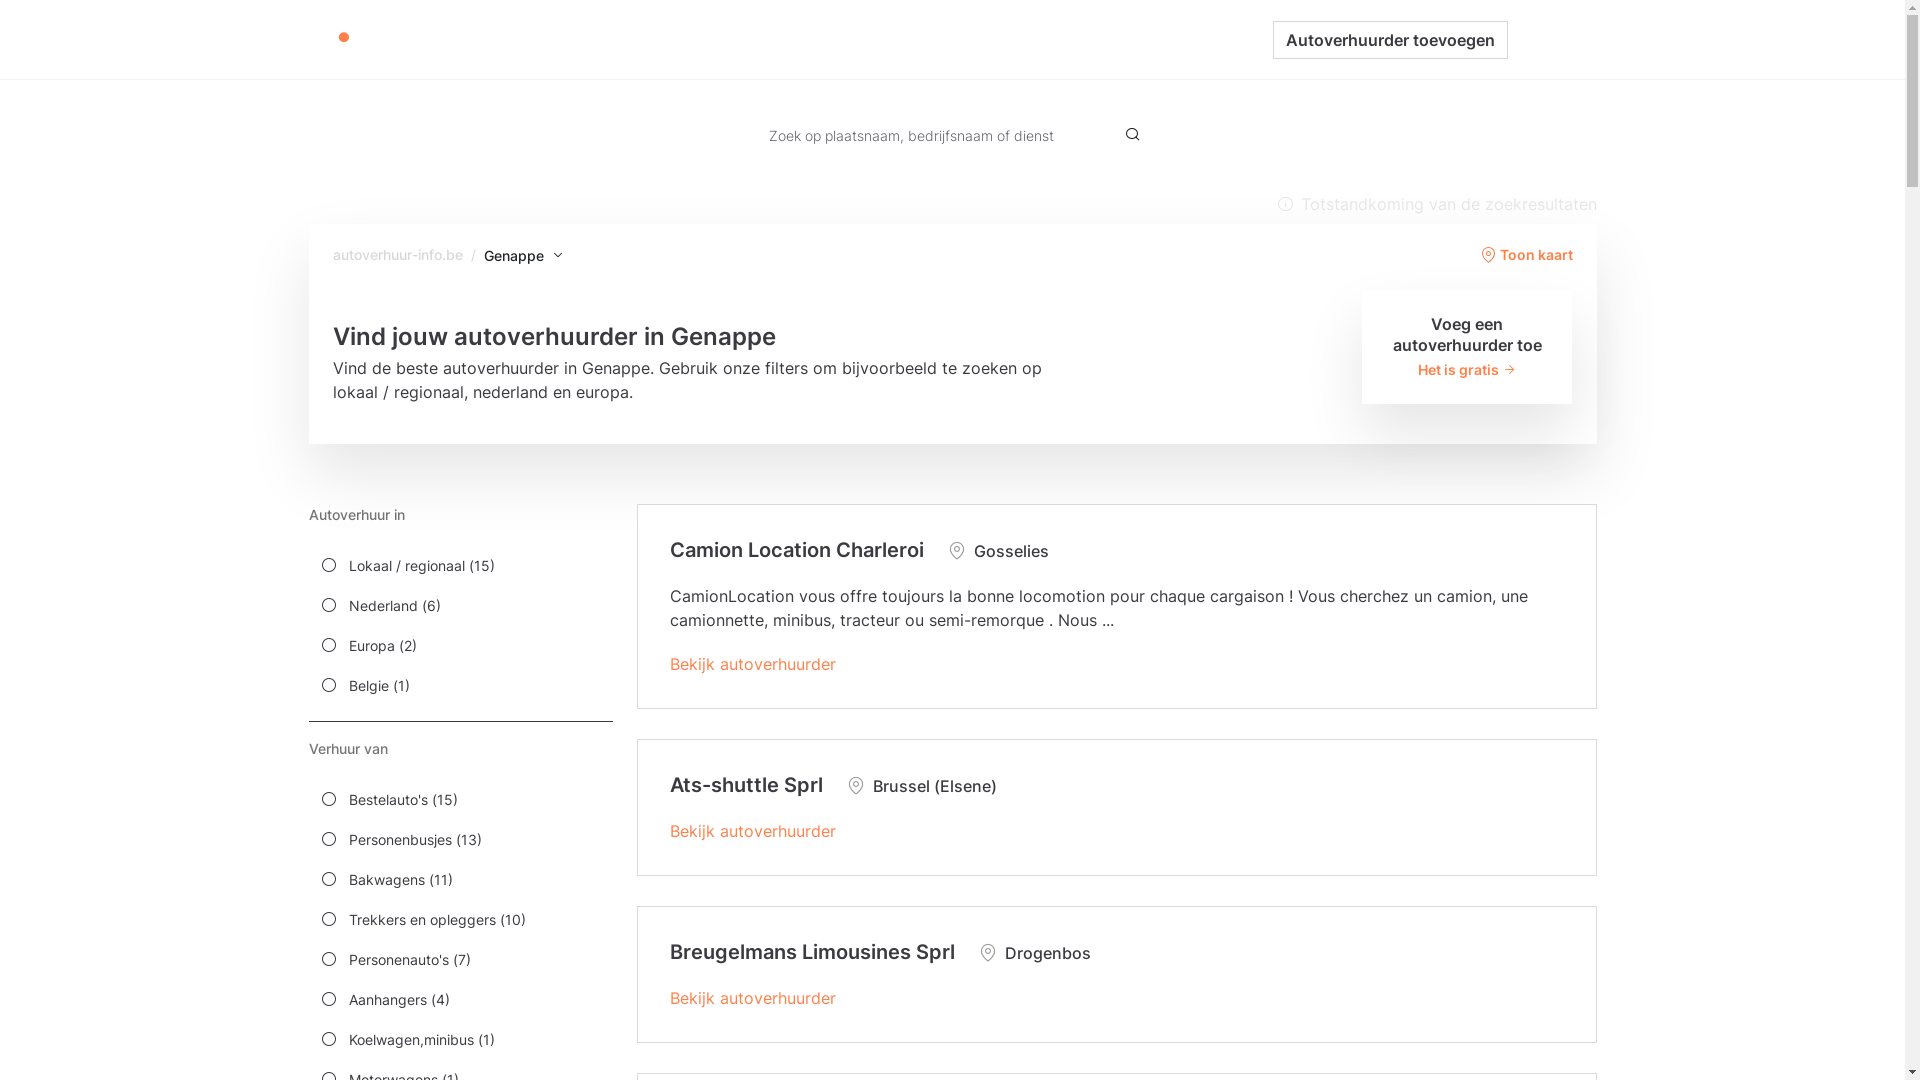  I want to click on autoverhuur-info.be, so click(397, 254).